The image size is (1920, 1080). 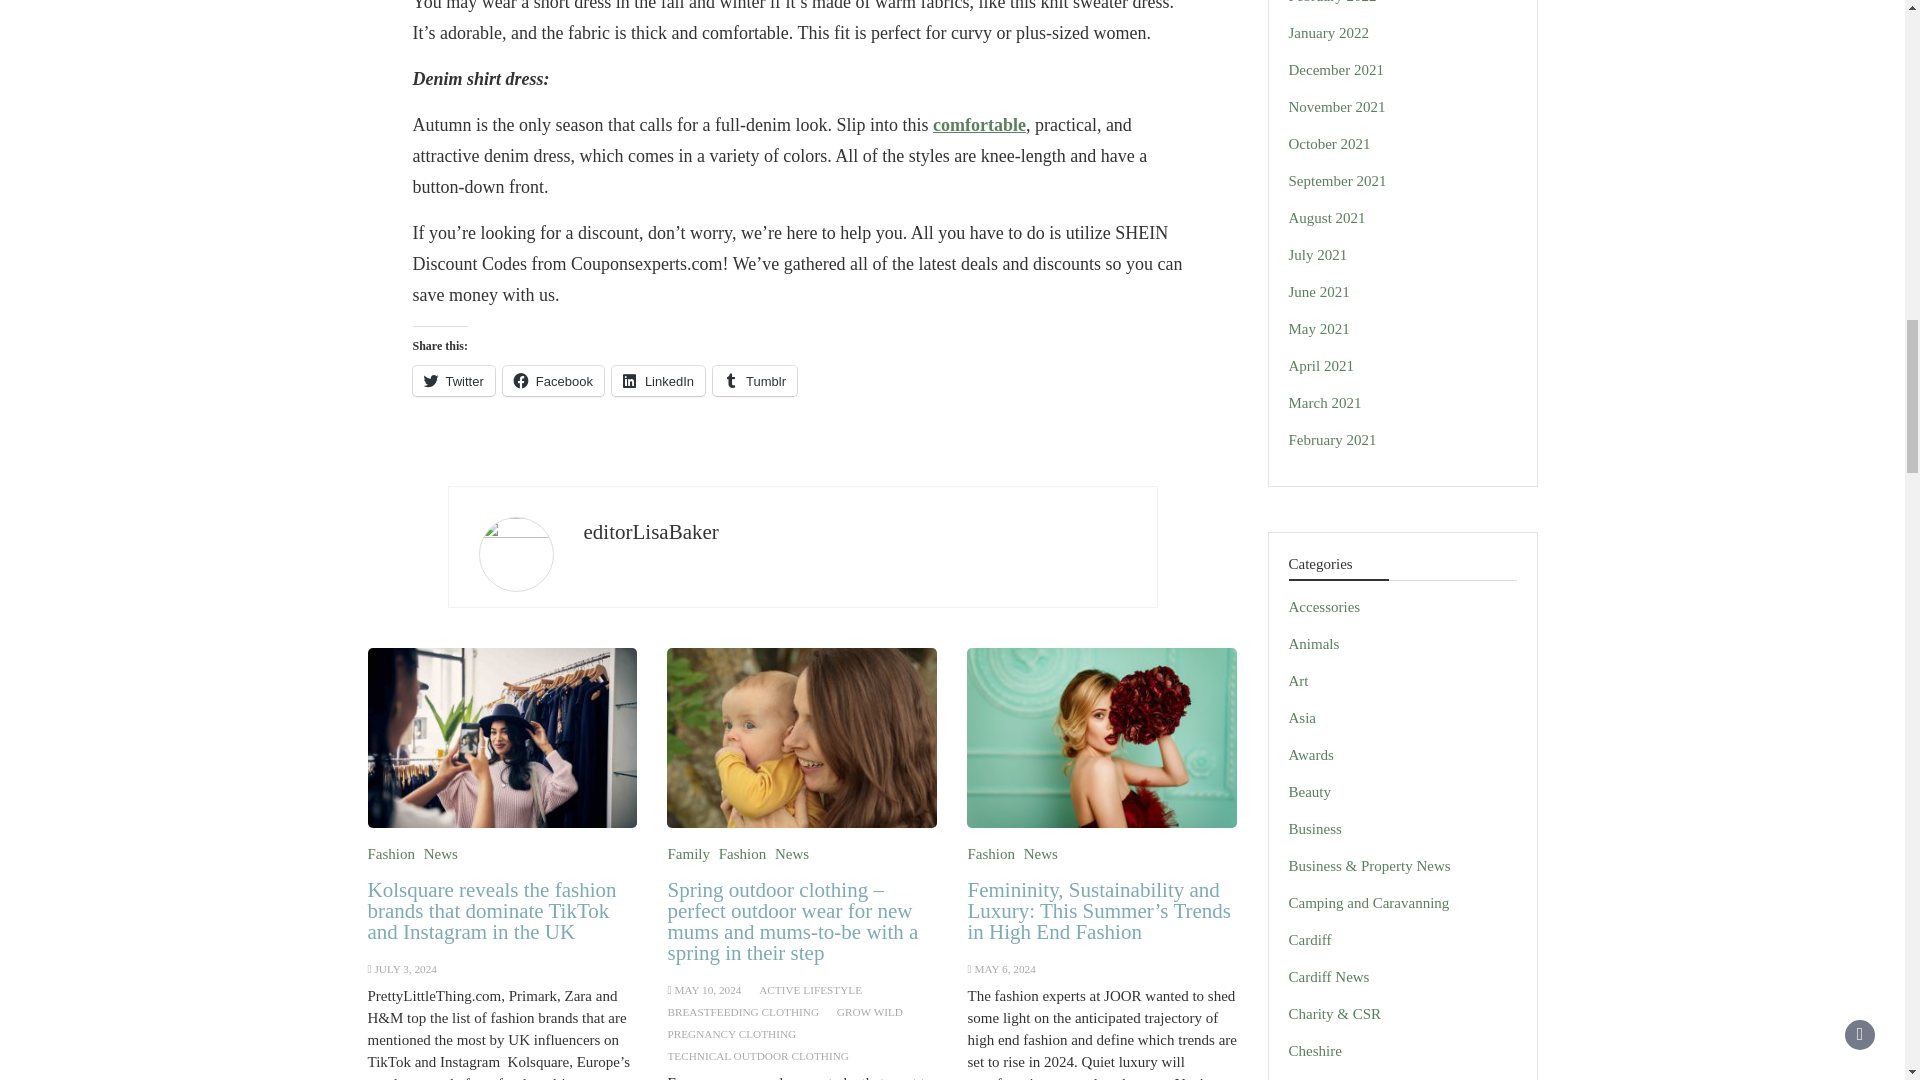 I want to click on comfortable, so click(x=979, y=124).